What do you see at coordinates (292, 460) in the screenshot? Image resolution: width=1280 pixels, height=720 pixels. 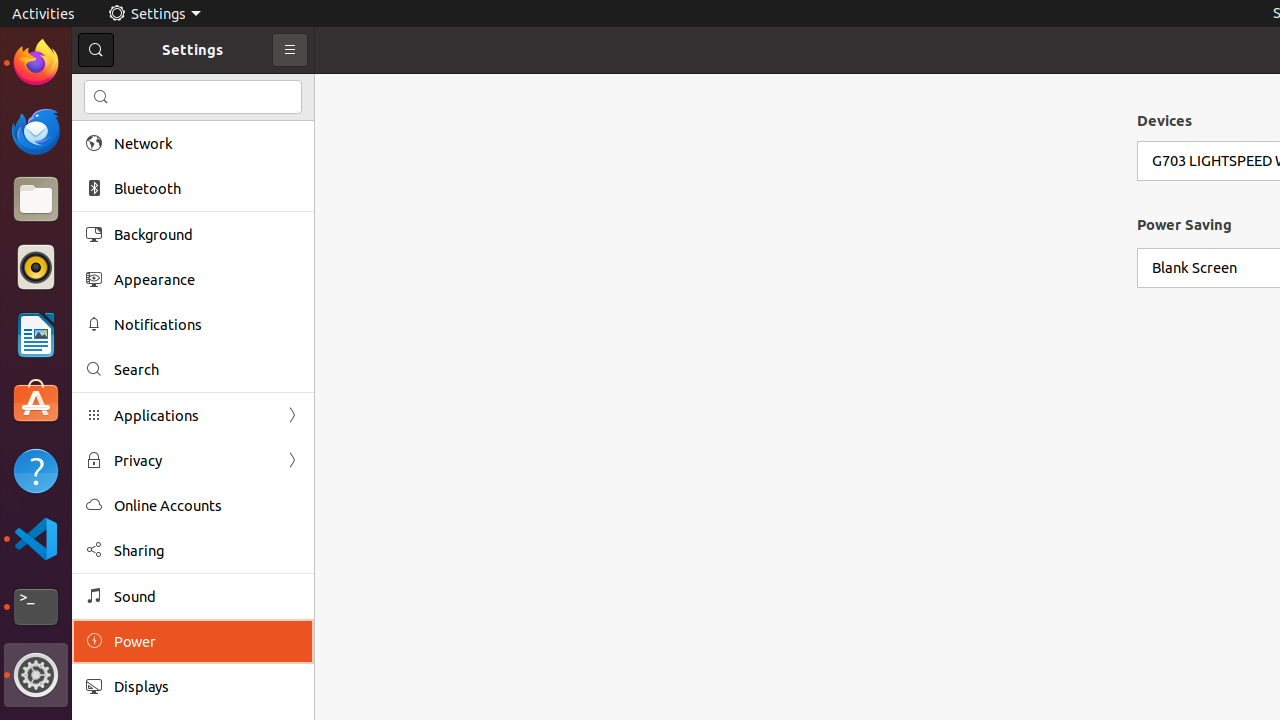 I see `Forward` at bounding box center [292, 460].